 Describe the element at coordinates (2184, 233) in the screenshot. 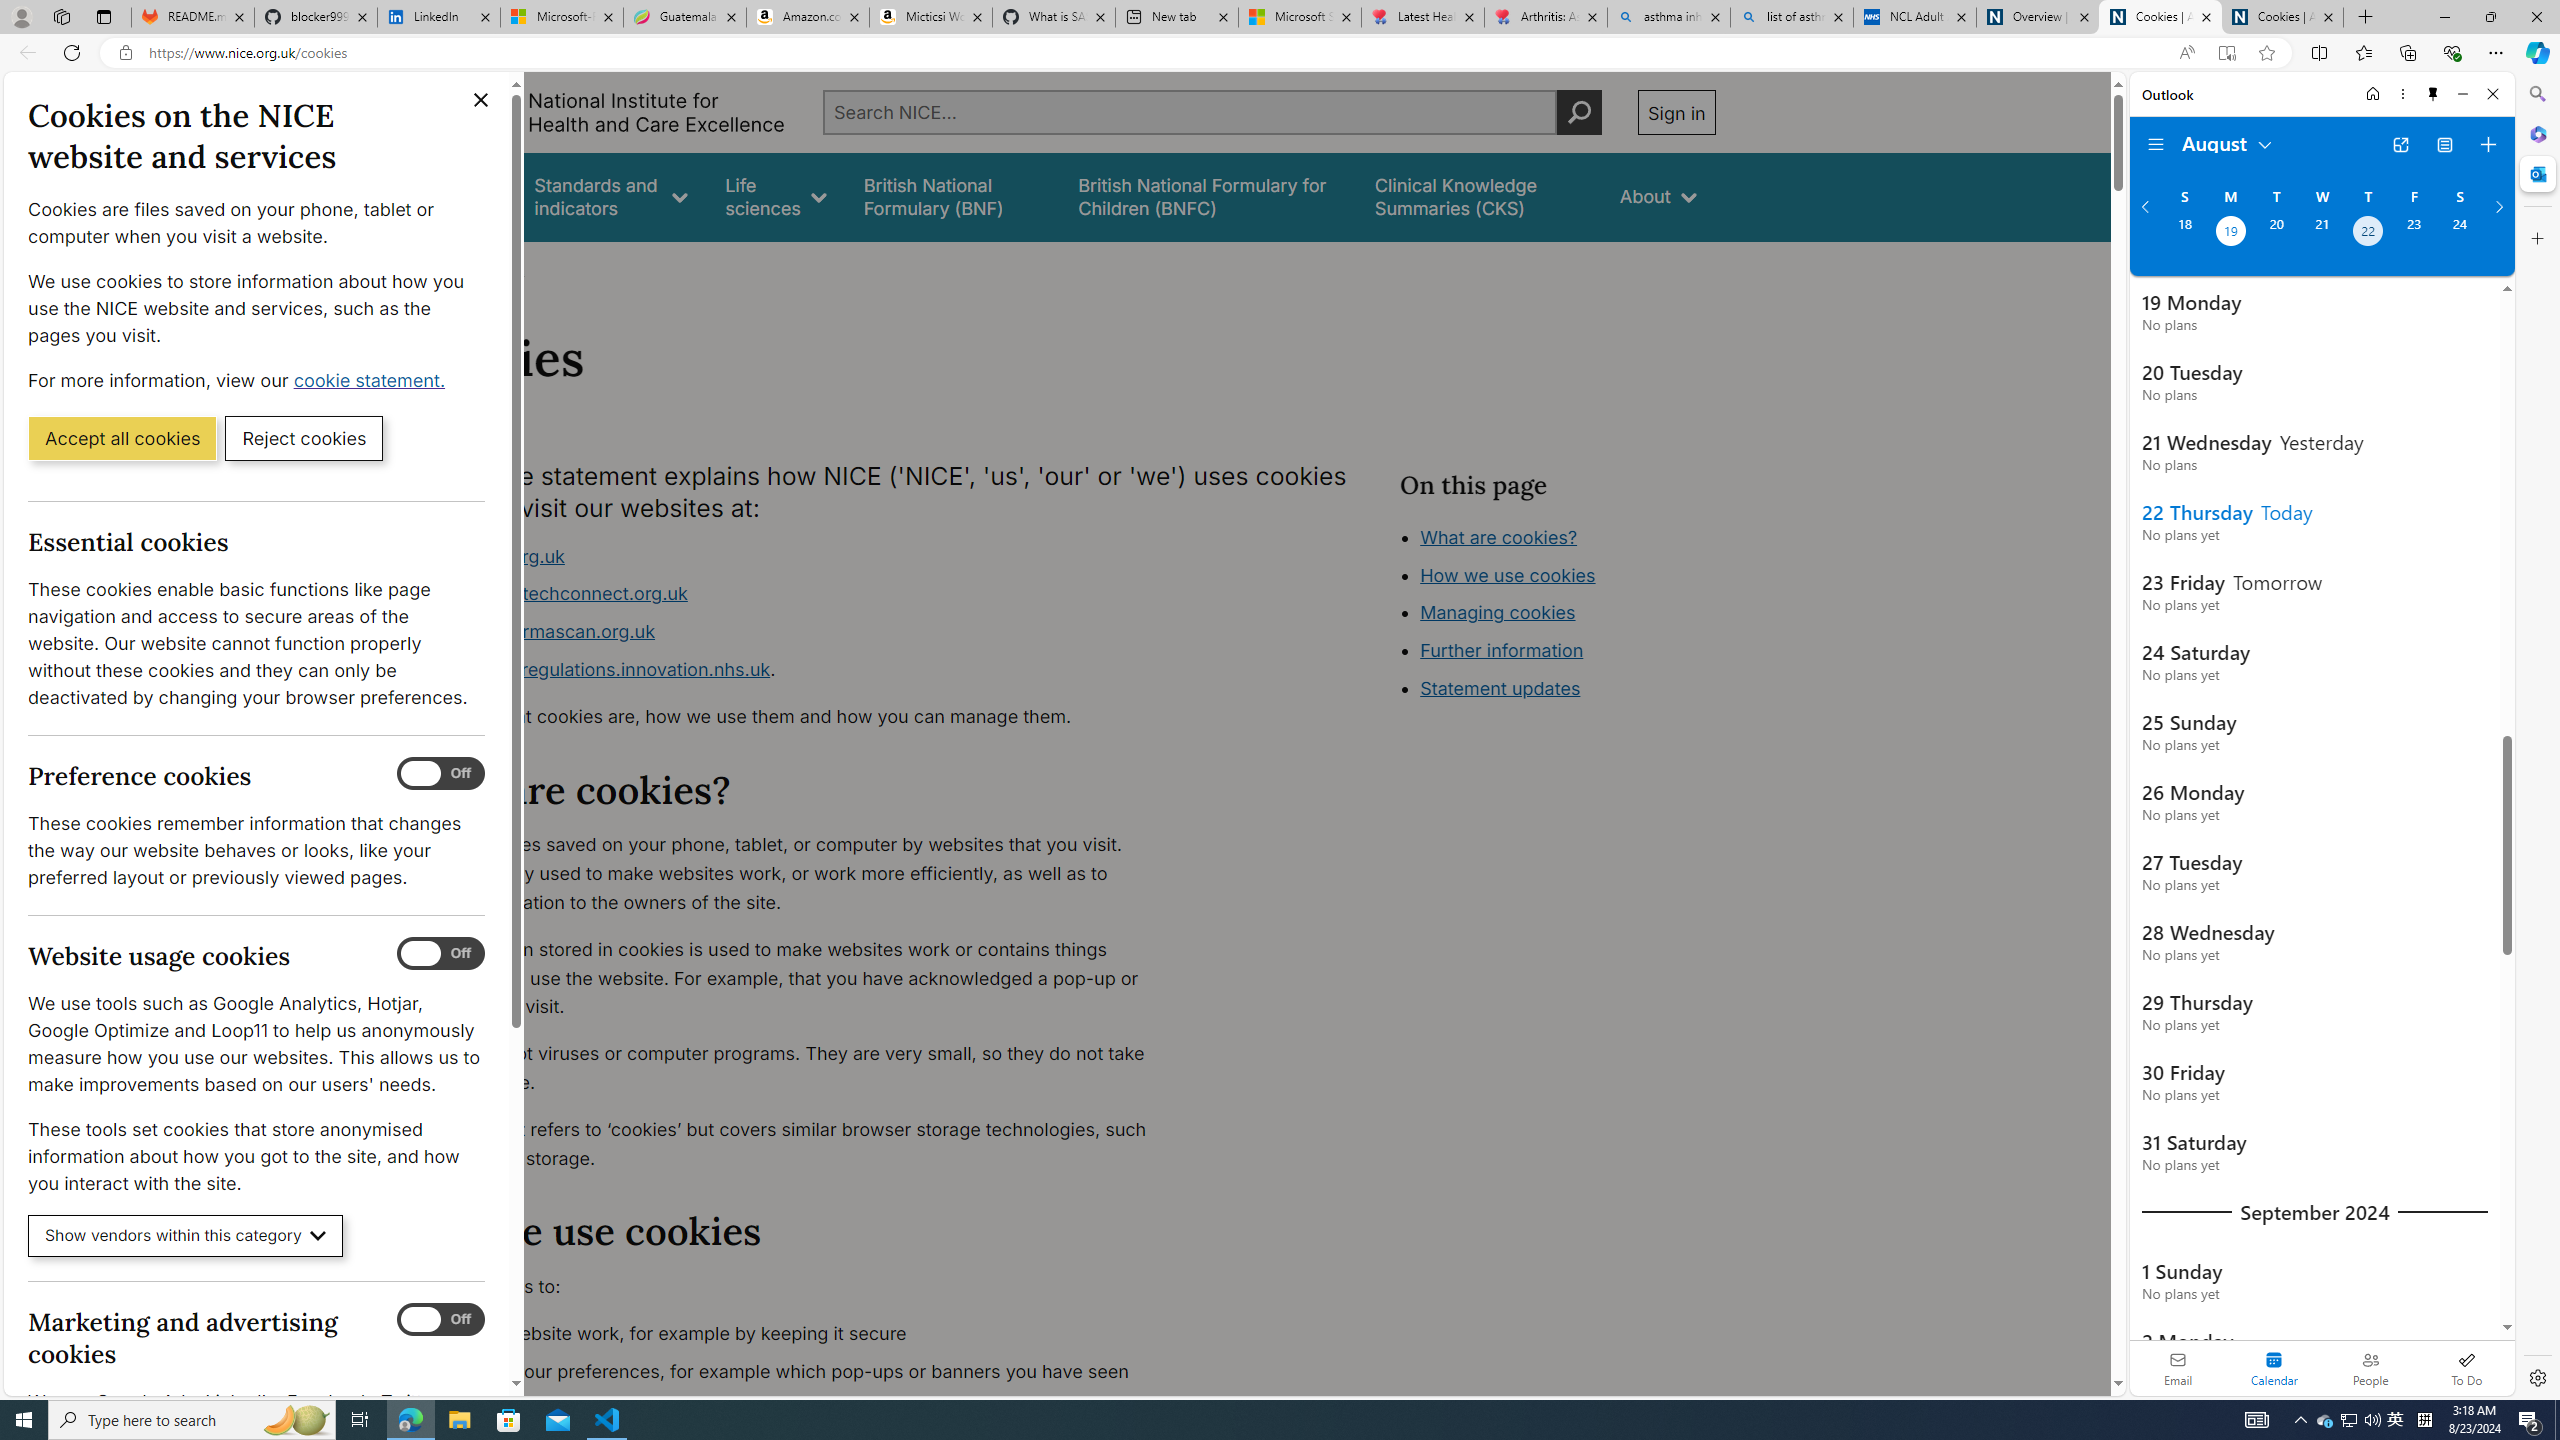

I see `Sunday, August 18, 2024. ` at that location.